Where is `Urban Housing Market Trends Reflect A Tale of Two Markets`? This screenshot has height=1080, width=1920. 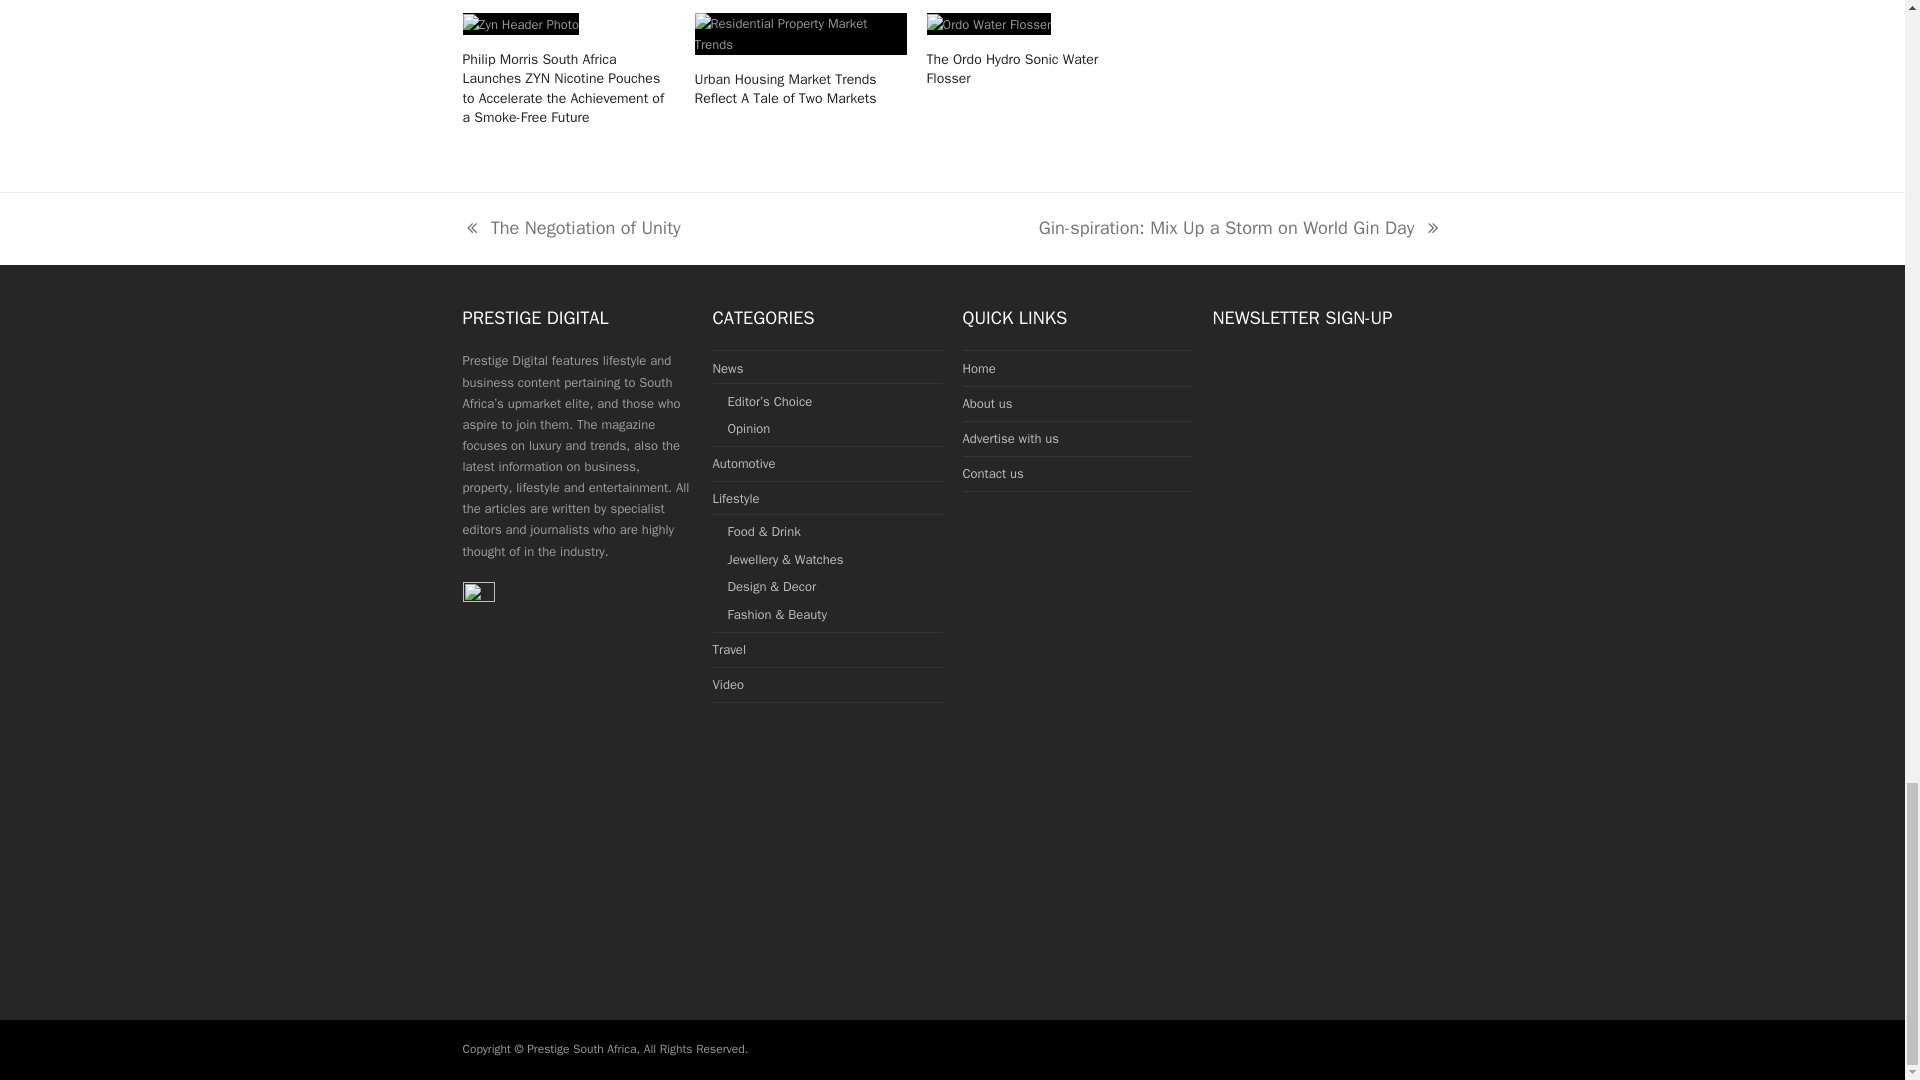
Urban Housing Market Trends Reflect A Tale of Two Markets is located at coordinates (1012, 68).